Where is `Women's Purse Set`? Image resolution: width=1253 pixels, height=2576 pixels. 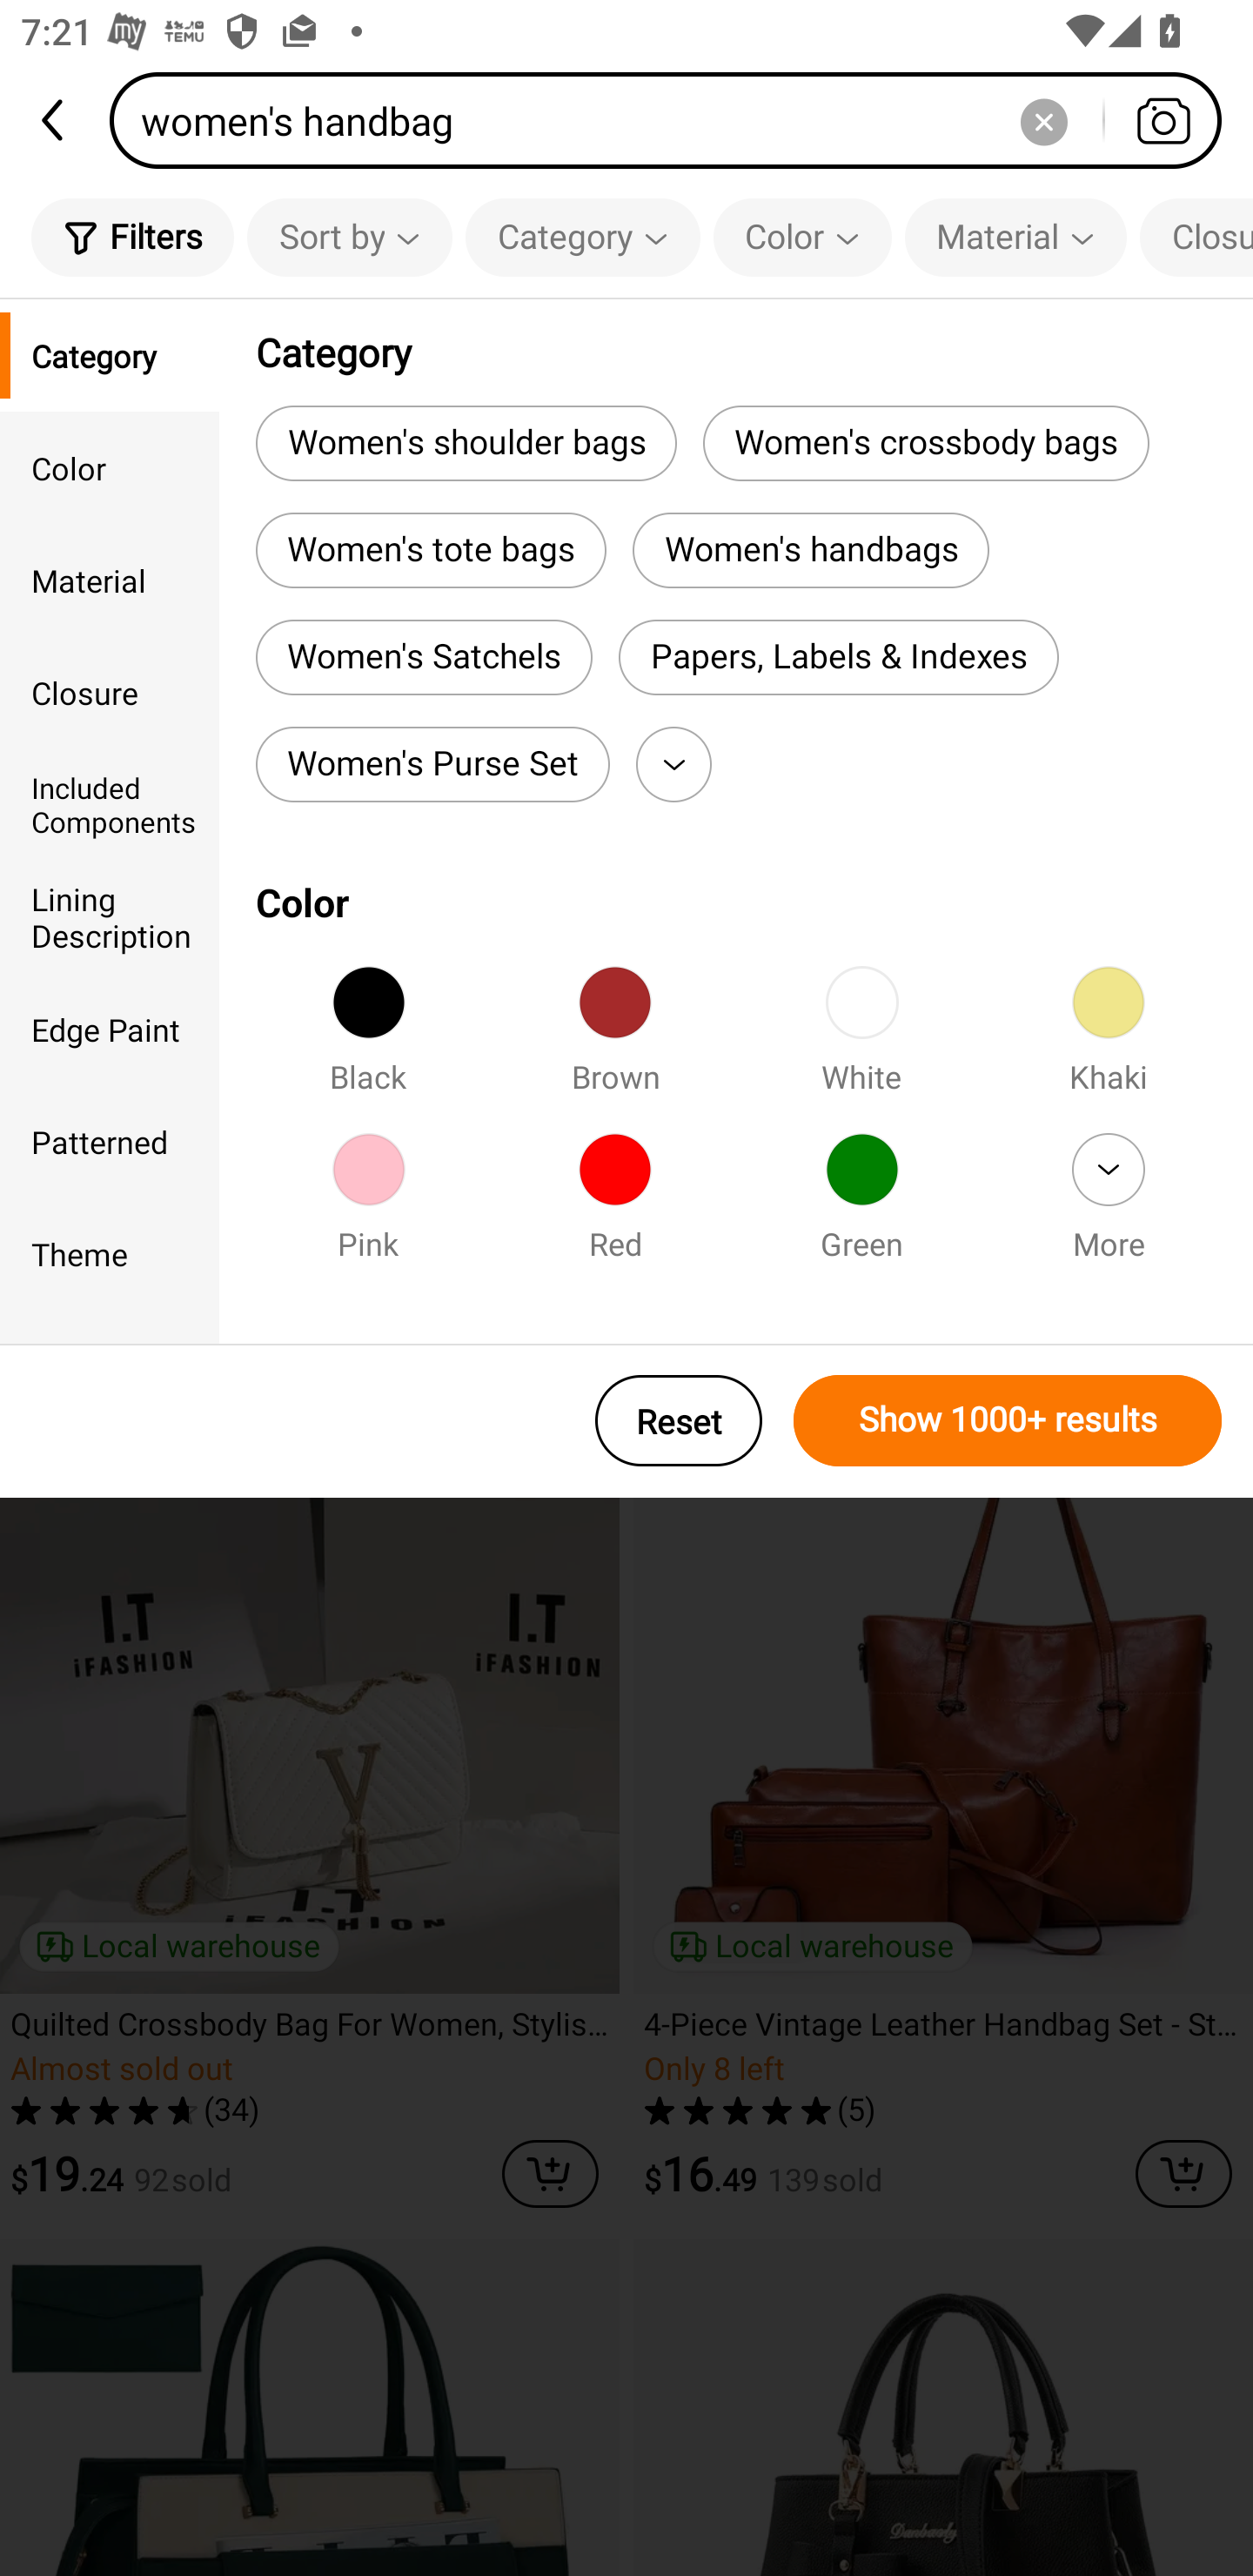
Women's Purse Set is located at coordinates (432, 763).